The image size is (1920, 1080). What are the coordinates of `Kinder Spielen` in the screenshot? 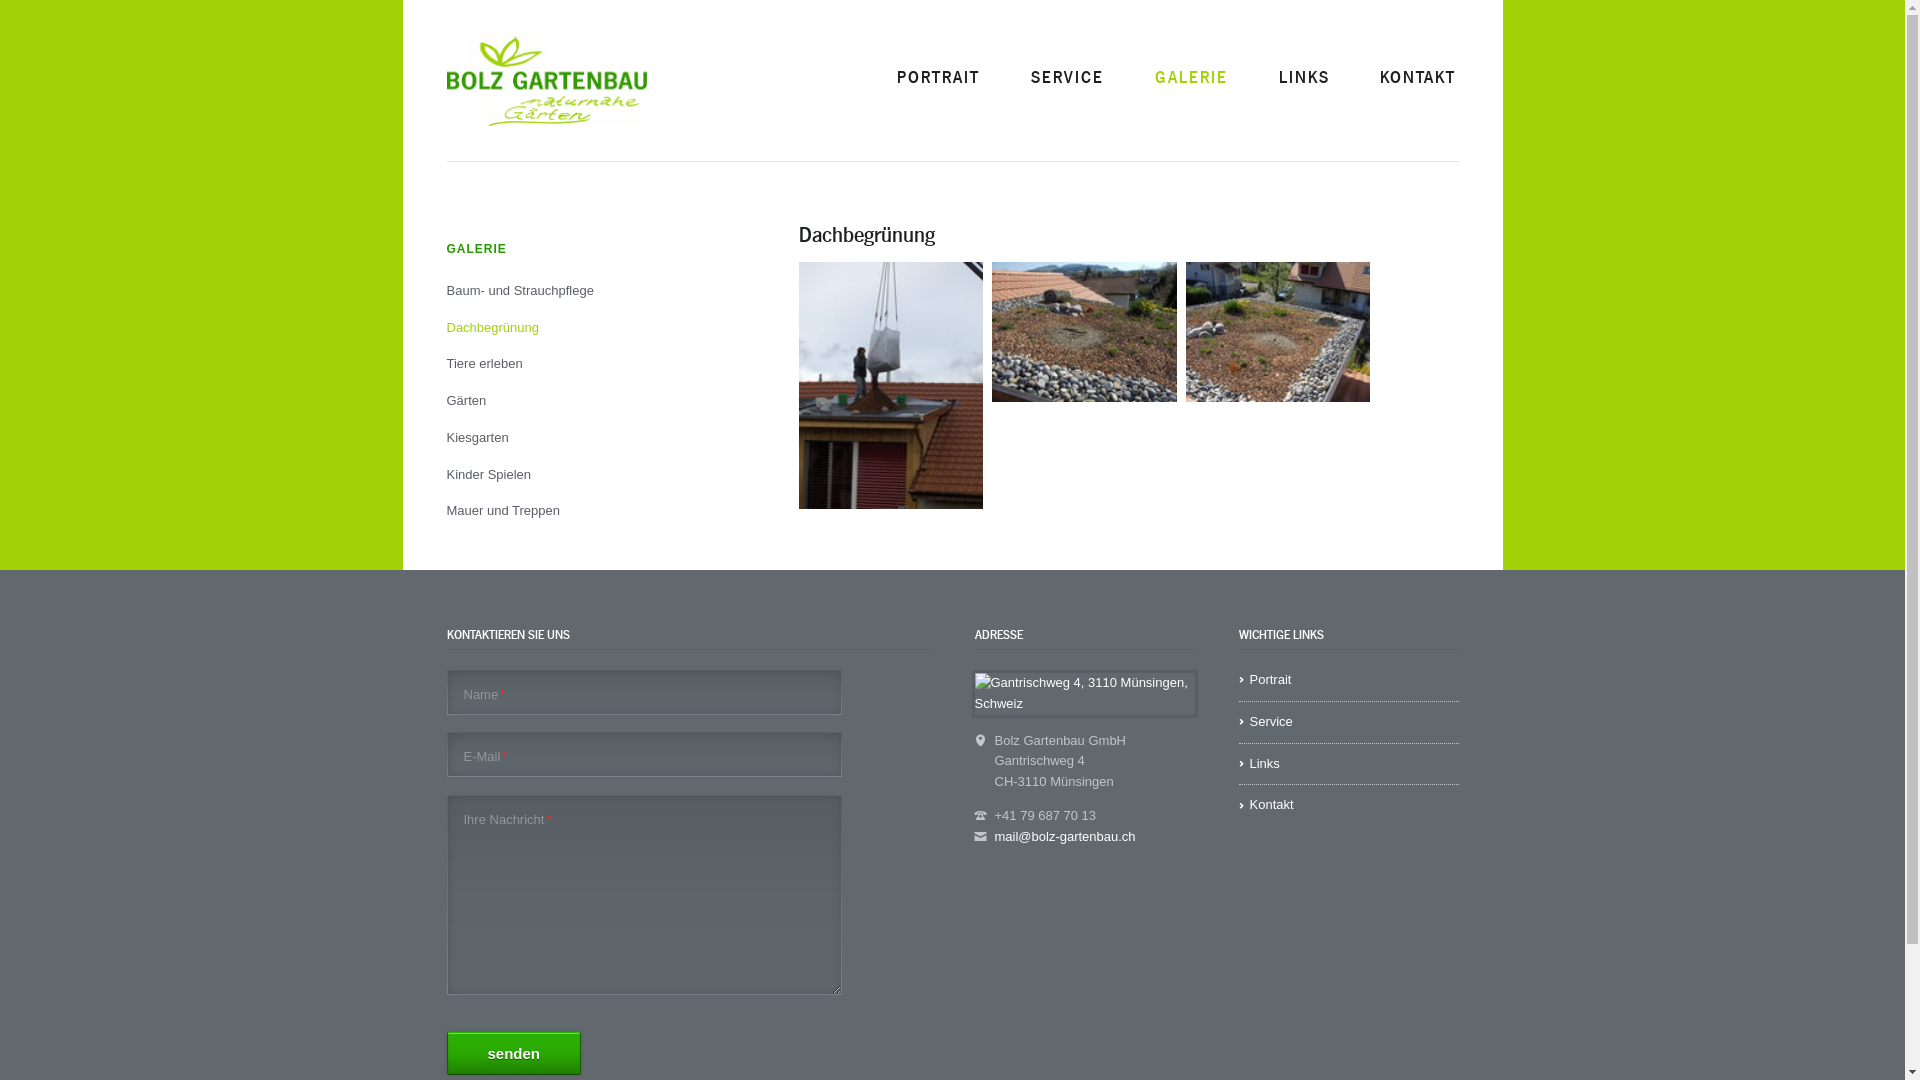 It's located at (578, 476).